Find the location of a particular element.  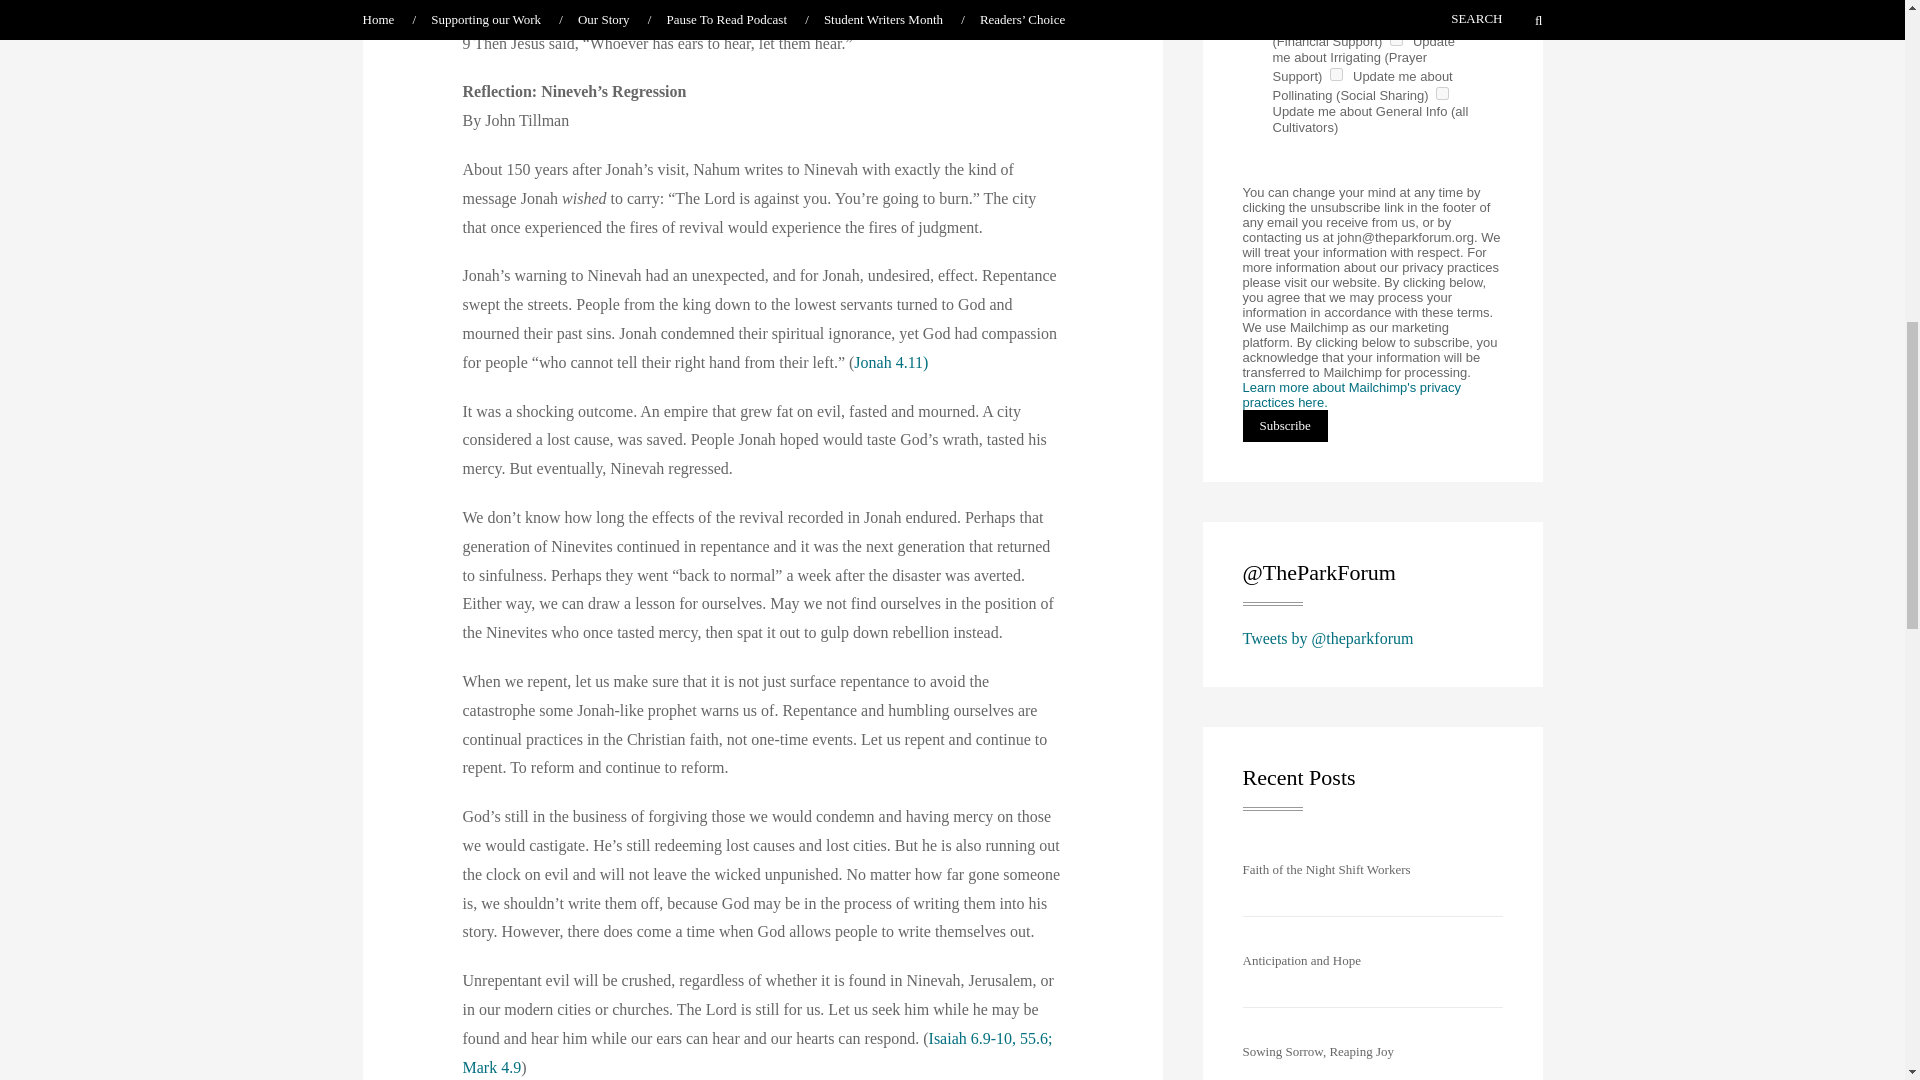

Isaiah 6.9-10, 55.6; Mark 4.9 is located at coordinates (757, 1052).